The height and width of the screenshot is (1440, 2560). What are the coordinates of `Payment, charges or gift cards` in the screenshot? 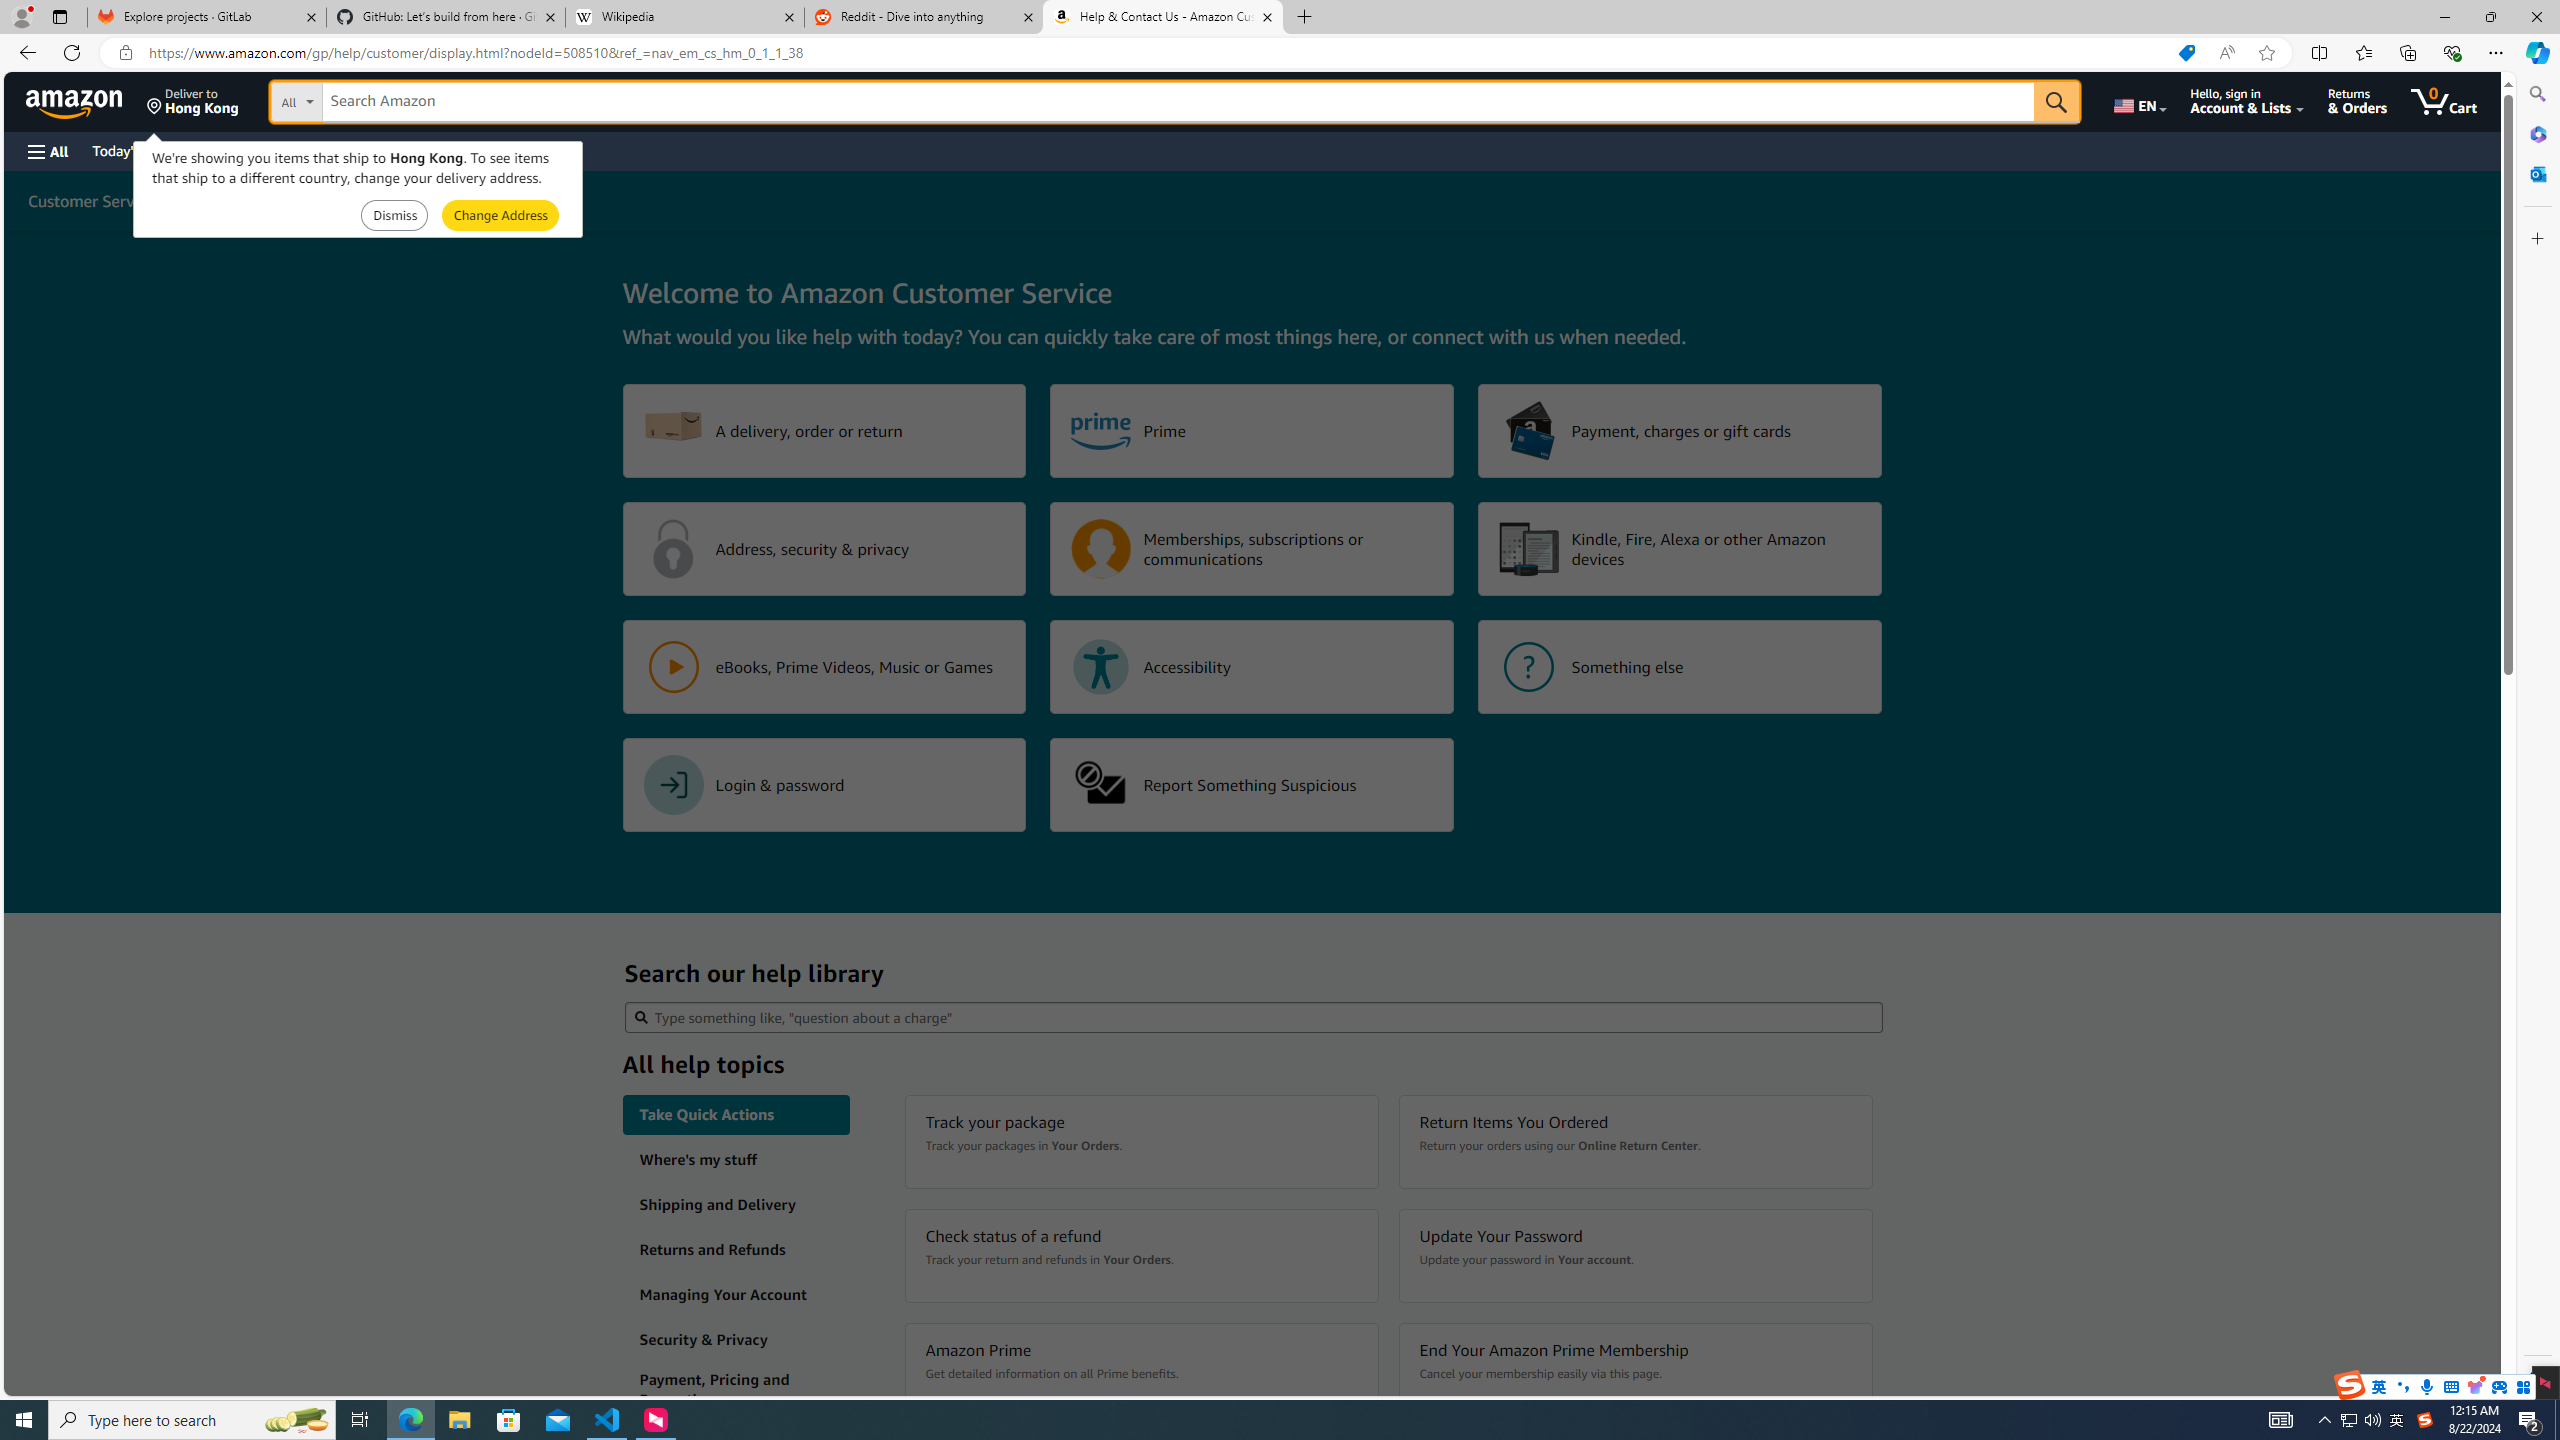 It's located at (1680, 431).